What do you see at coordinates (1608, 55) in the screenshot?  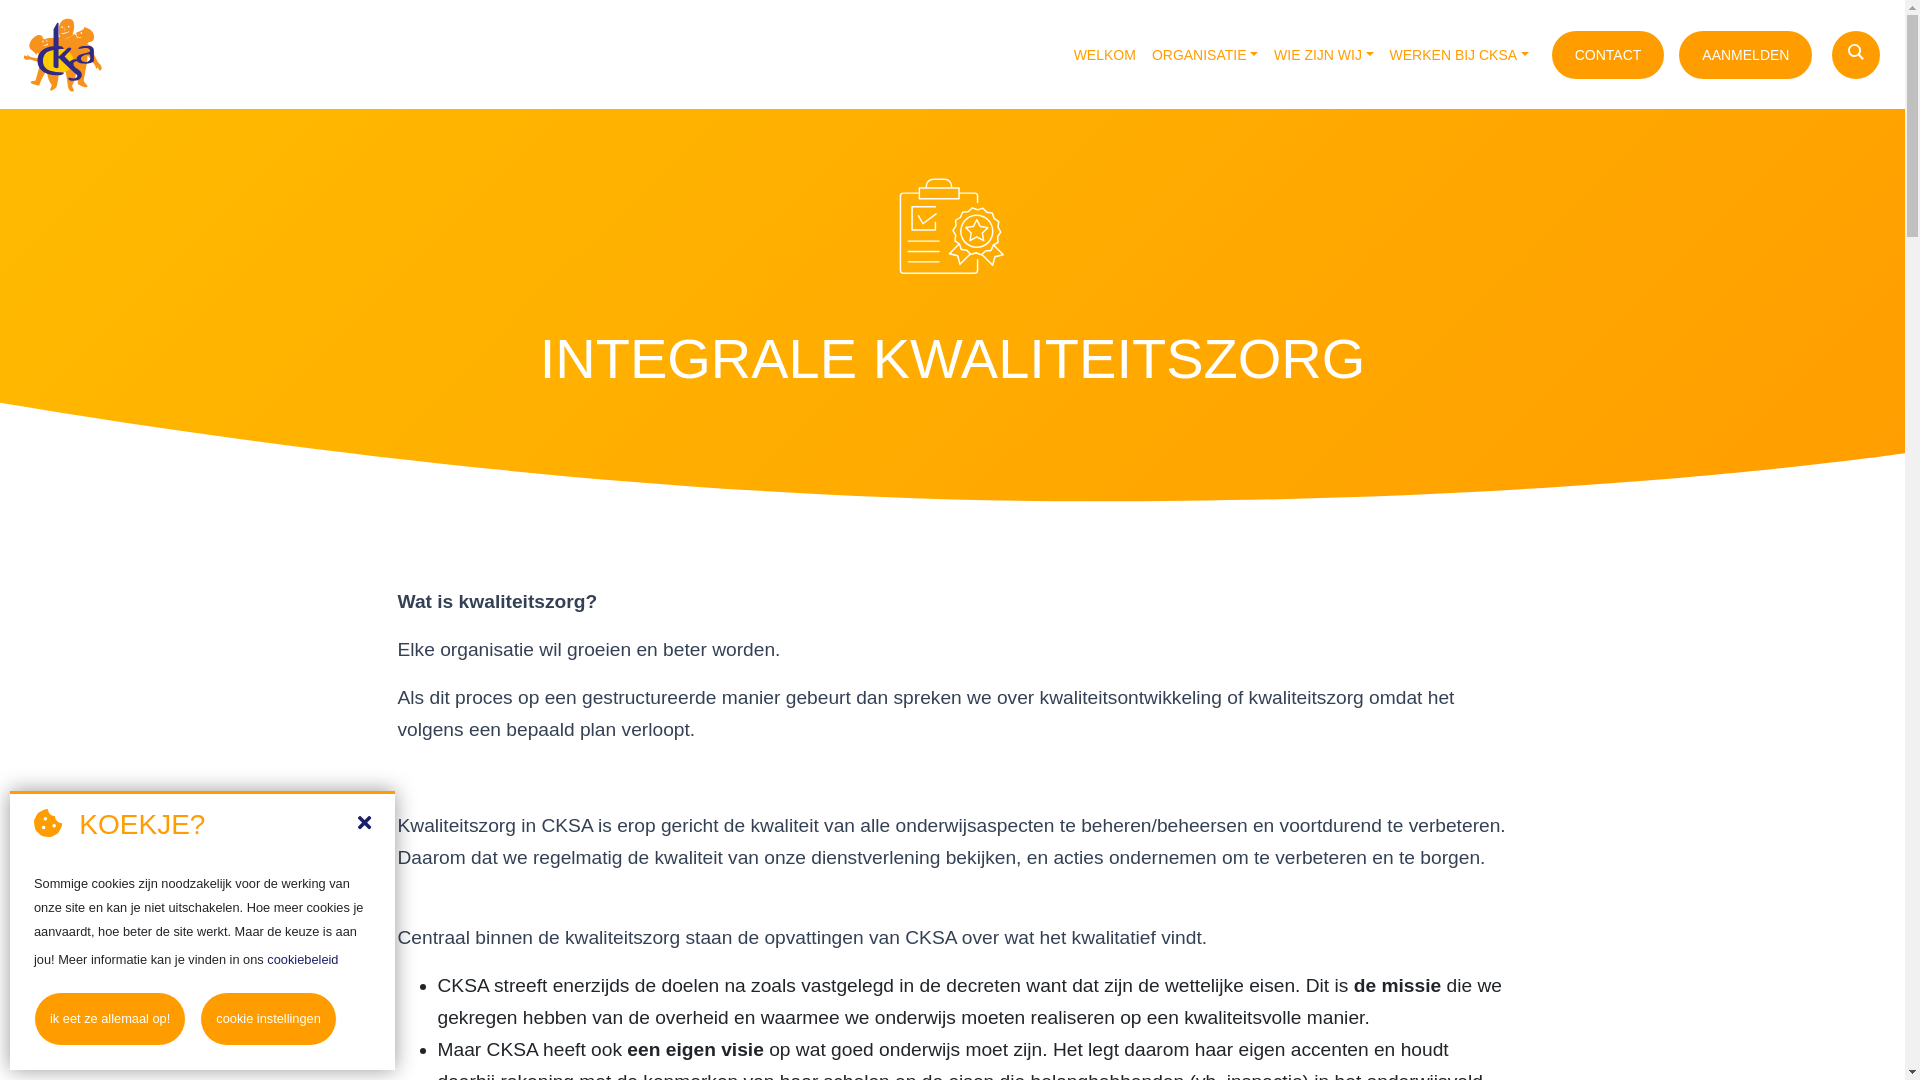 I see `CONTACT` at bounding box center [1608, 55].